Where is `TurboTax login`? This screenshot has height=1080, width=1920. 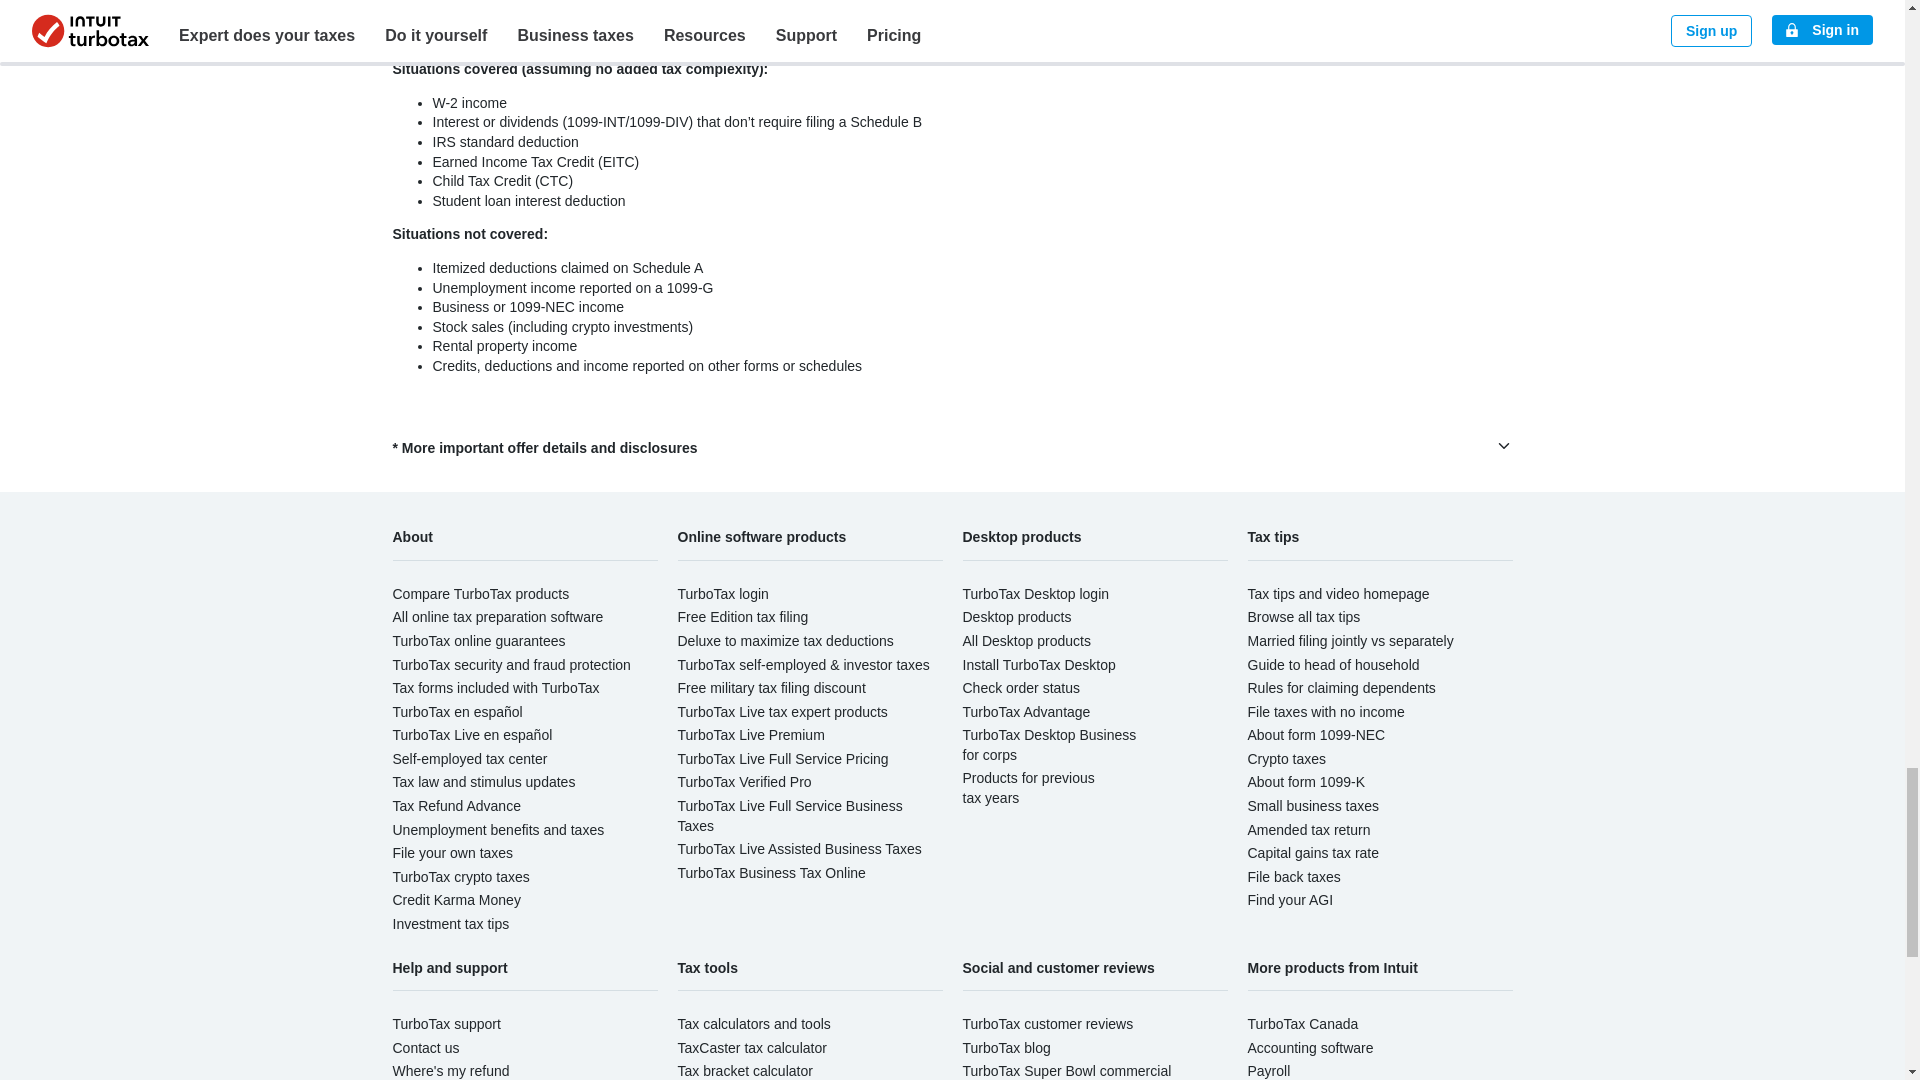
TurboTax login is located at coordinates (723, 594).